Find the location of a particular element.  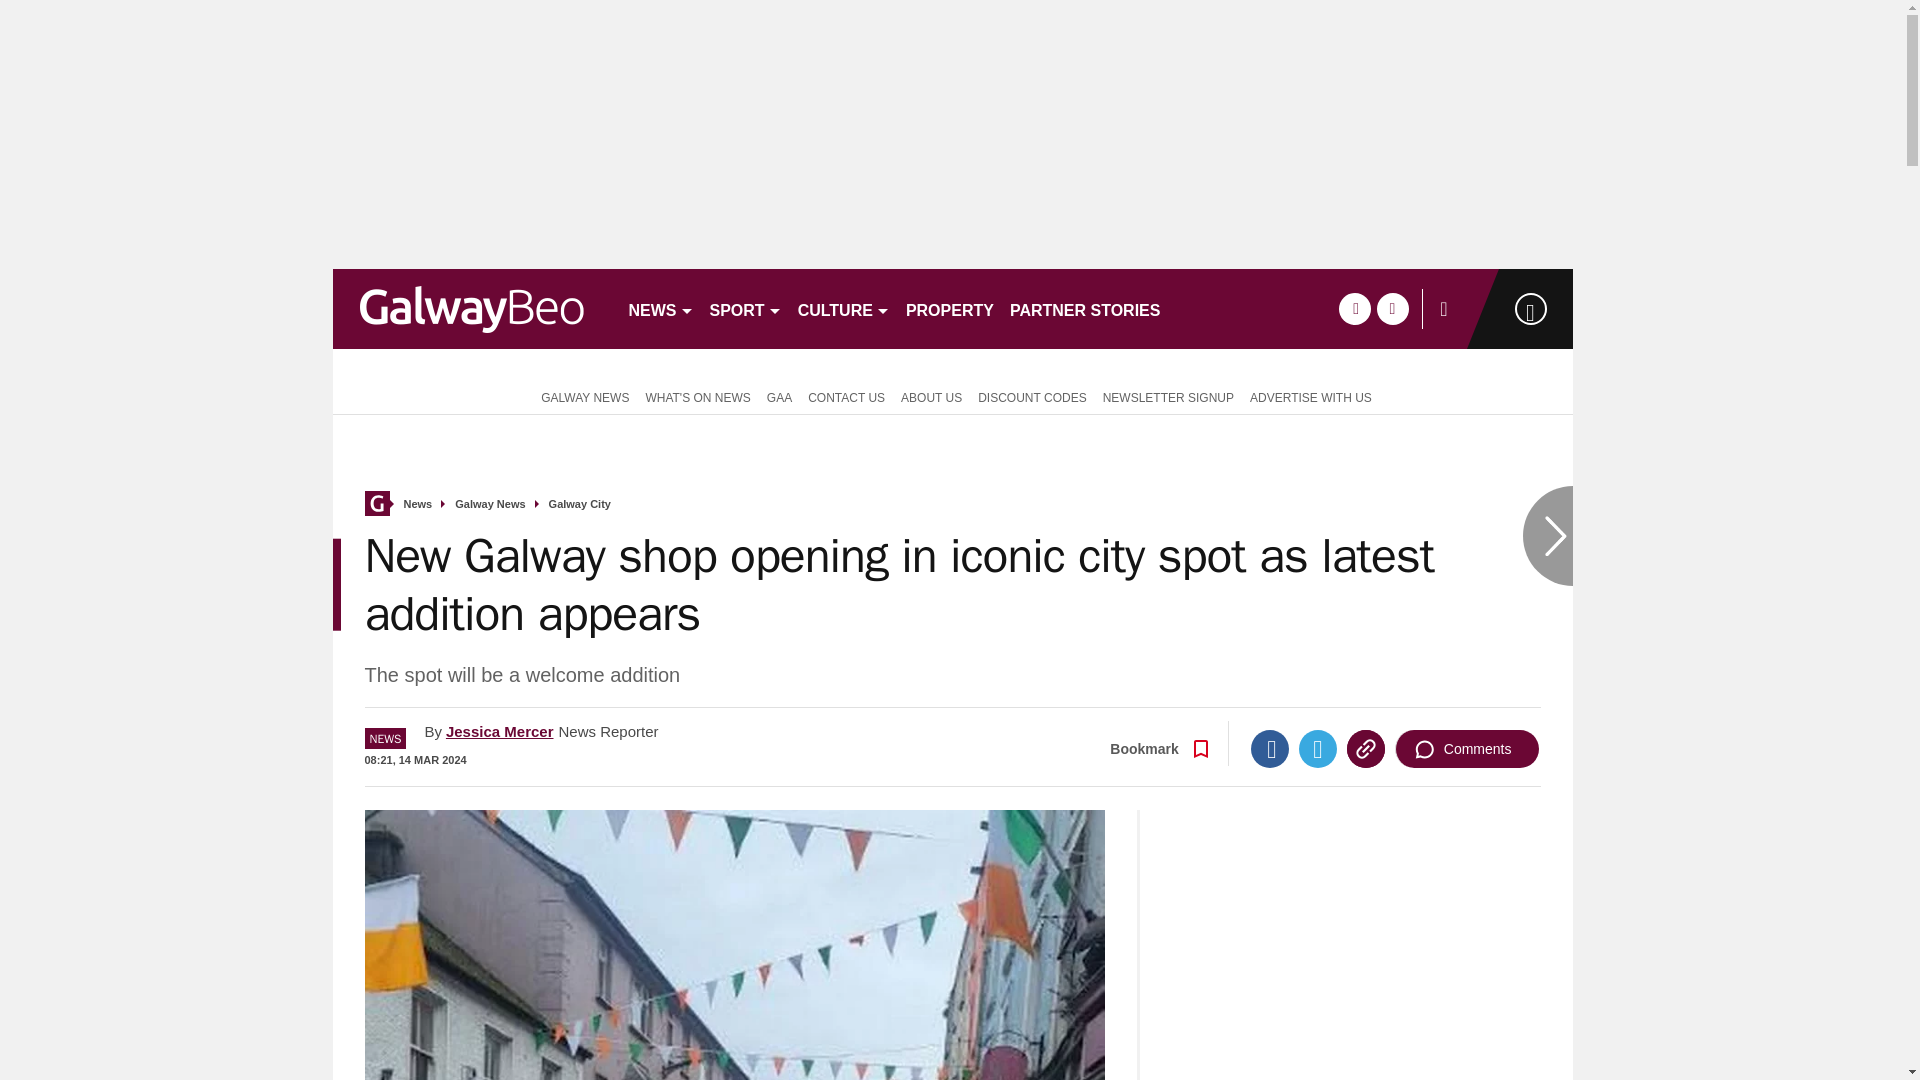

CONTACT US is located at coordinates (846, 396).